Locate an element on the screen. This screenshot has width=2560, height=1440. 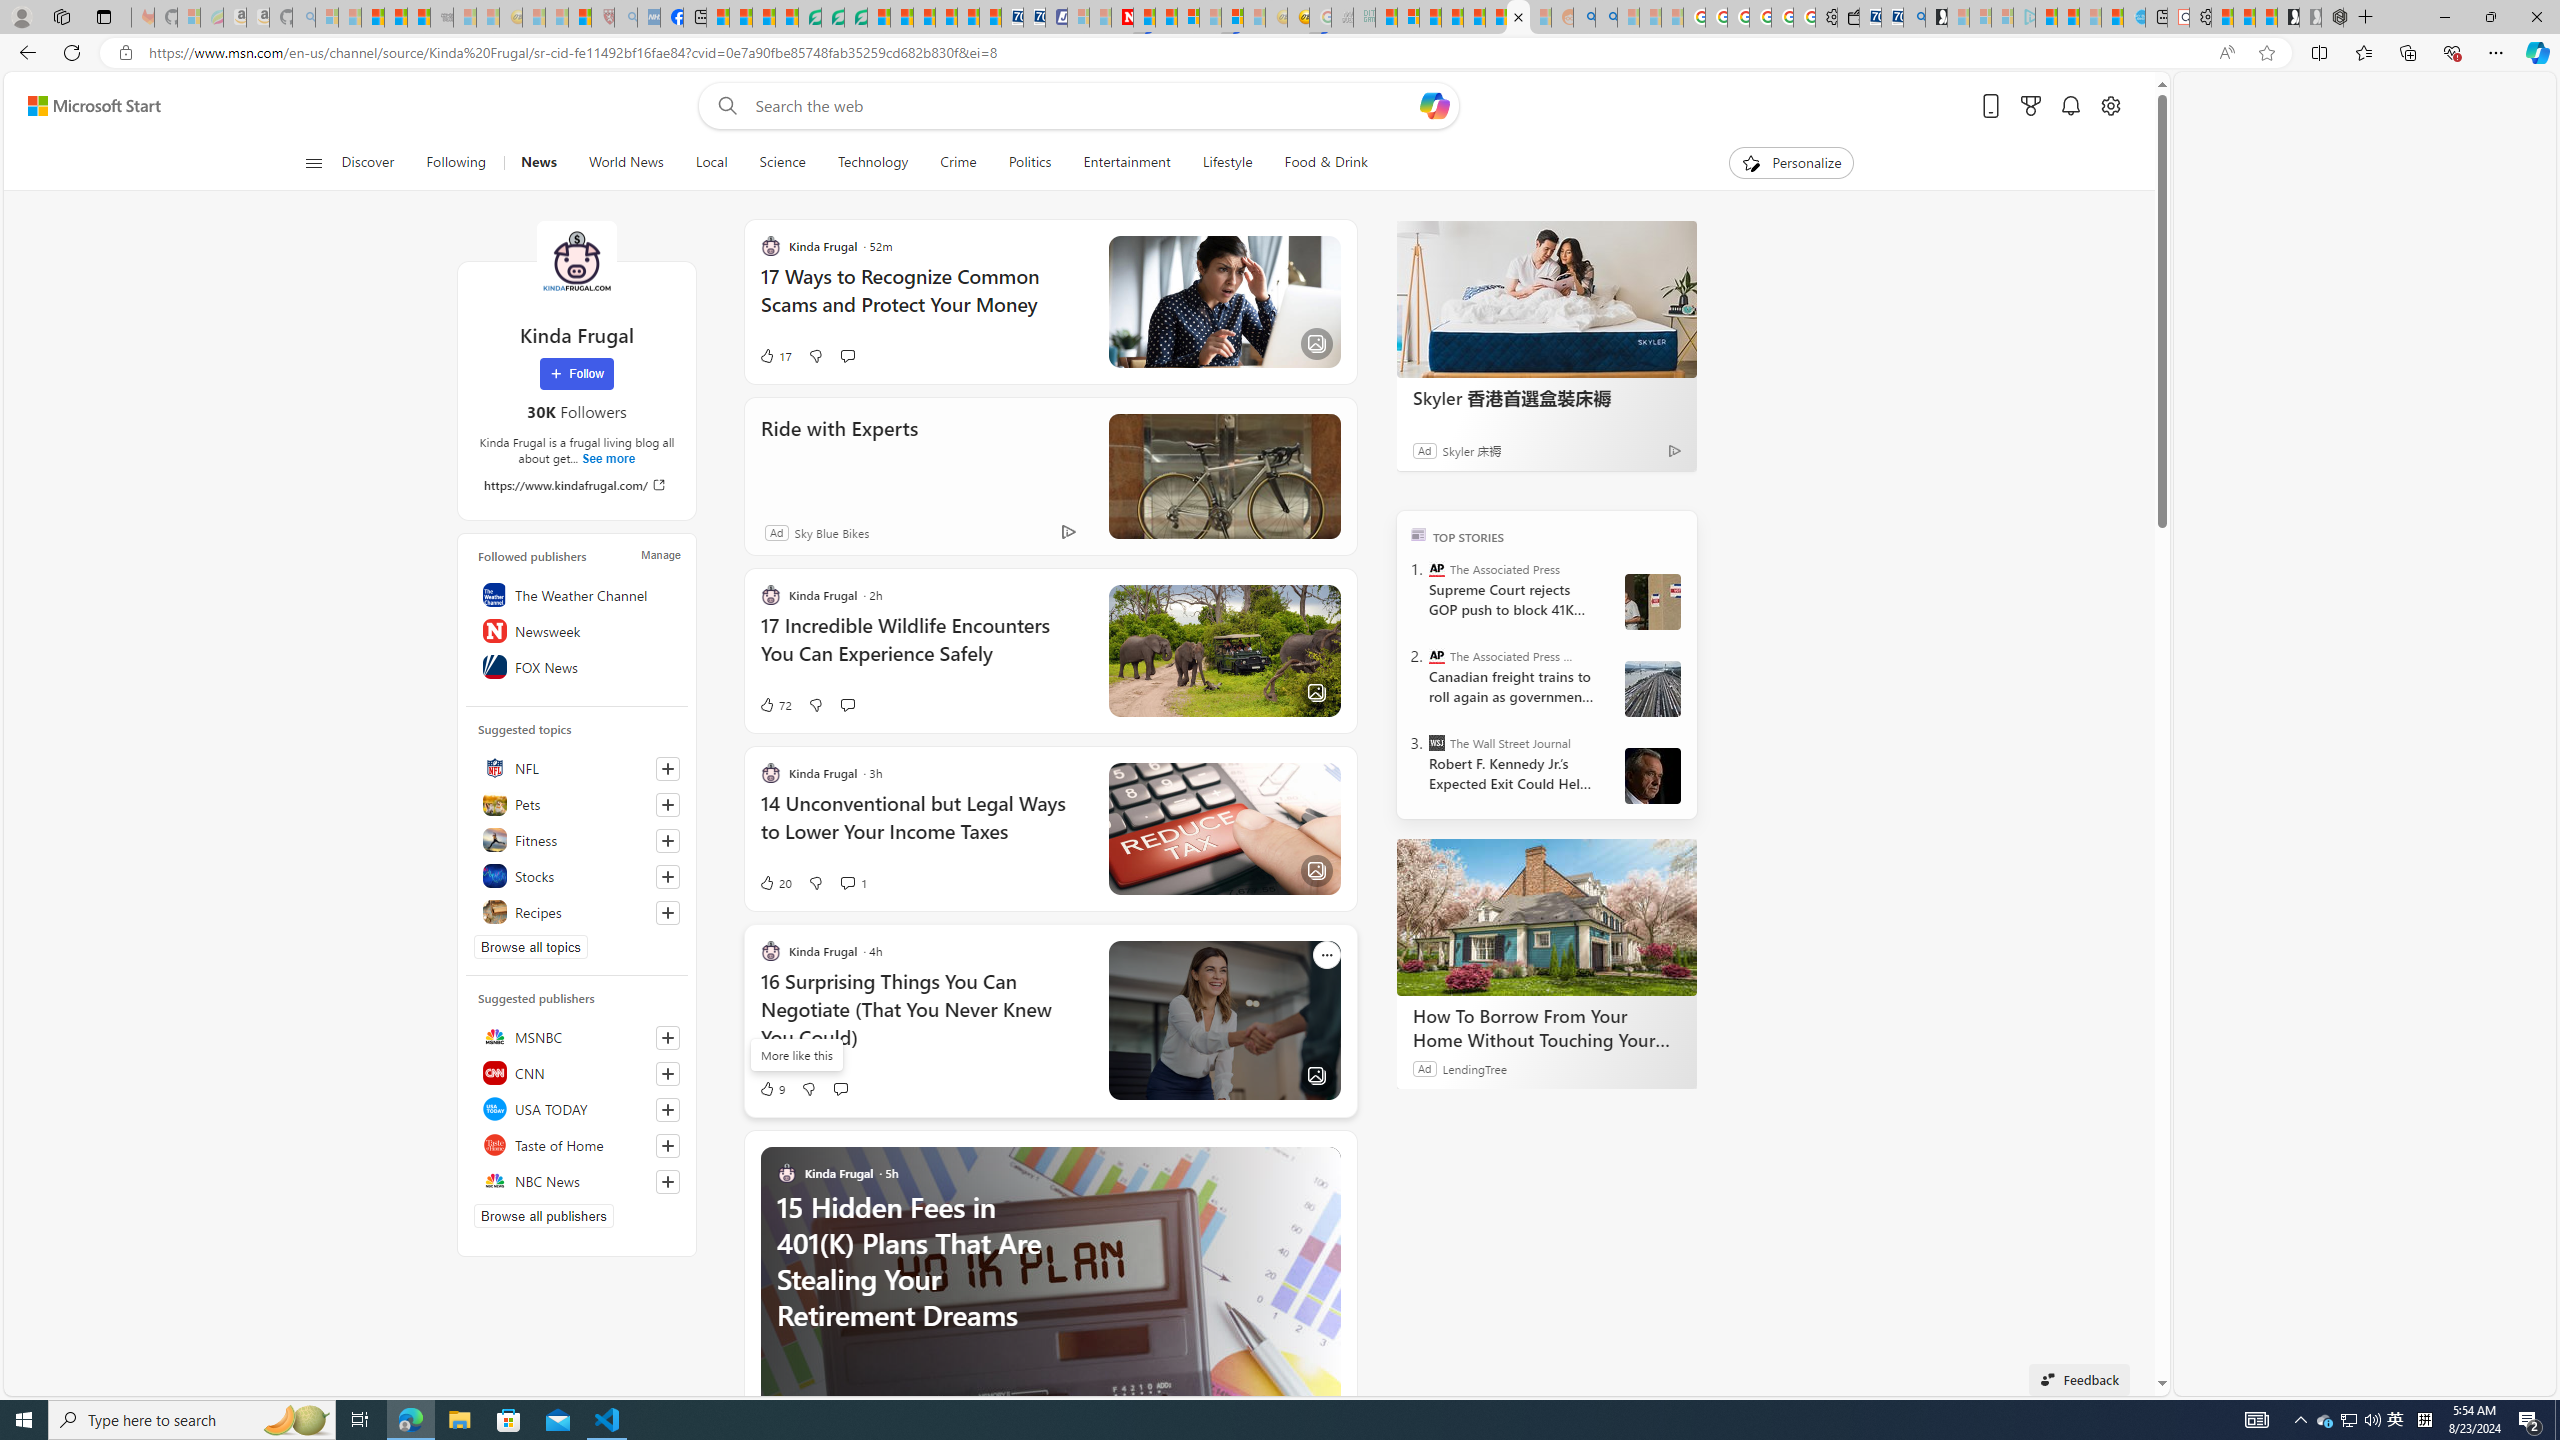
Trusted Community Engagement and Contributions | Guidelines is located at coordinates (1144, 17).